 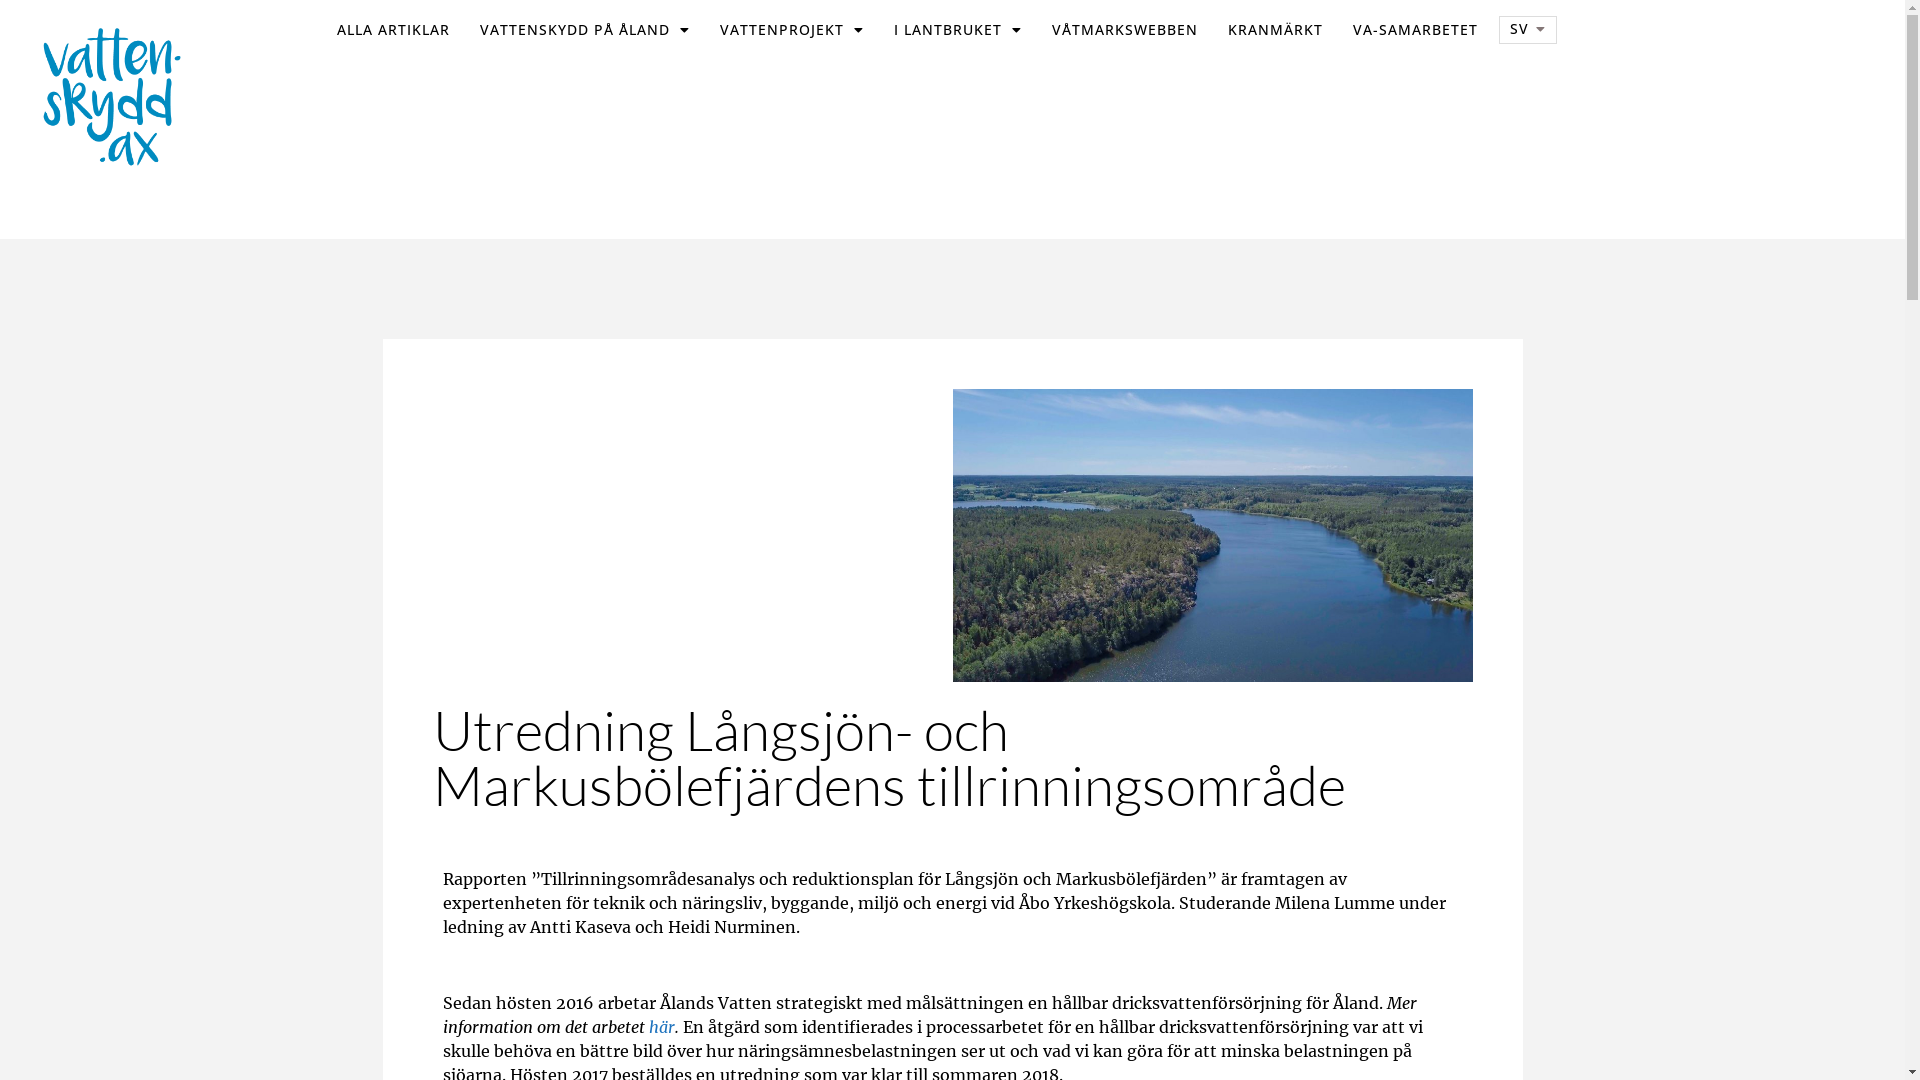 What do you see at coordinates (1416, 30) in the screenshot?
I see `VA-SAMARBETET` at bounding box center [1416, 30].